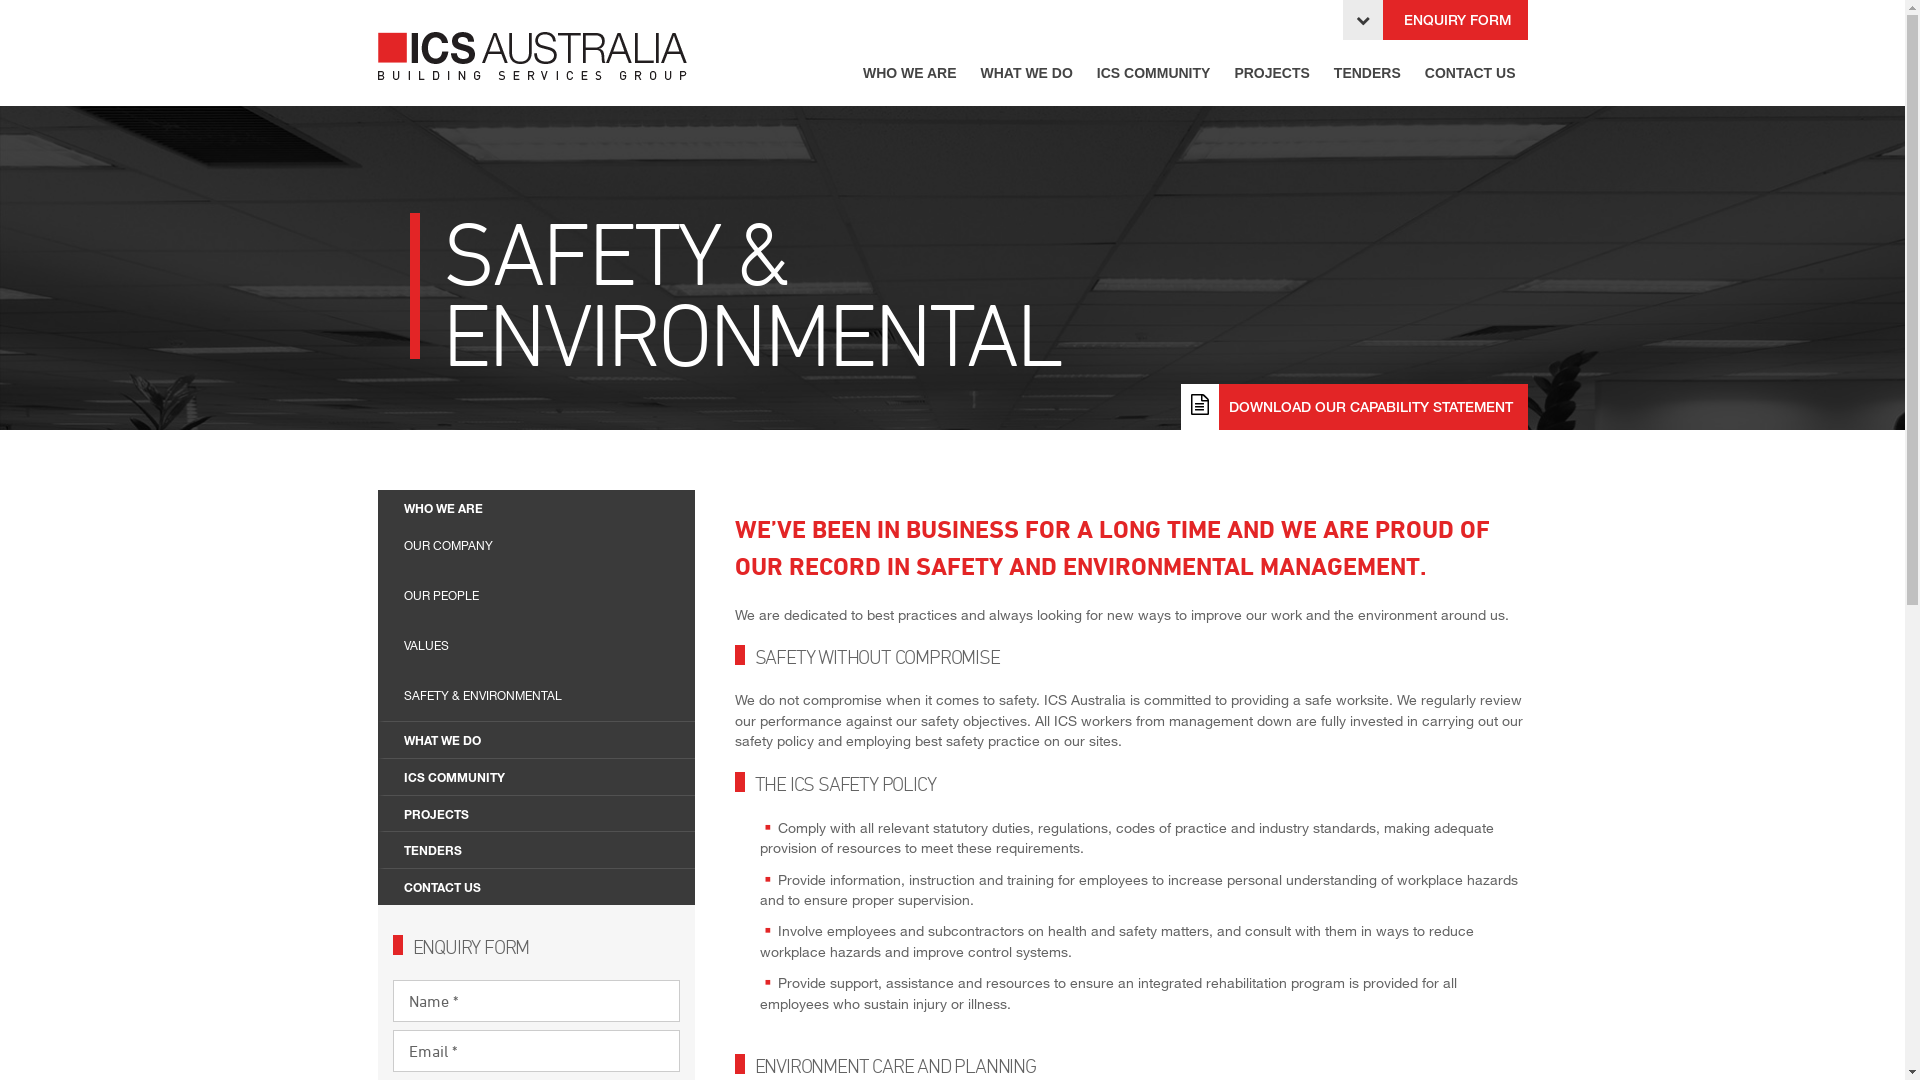 This screenshot has width=1920, height=1080. Describe the element at coordinates (1272, 74) in the screenshot. I see `PROJECTS` at that location.